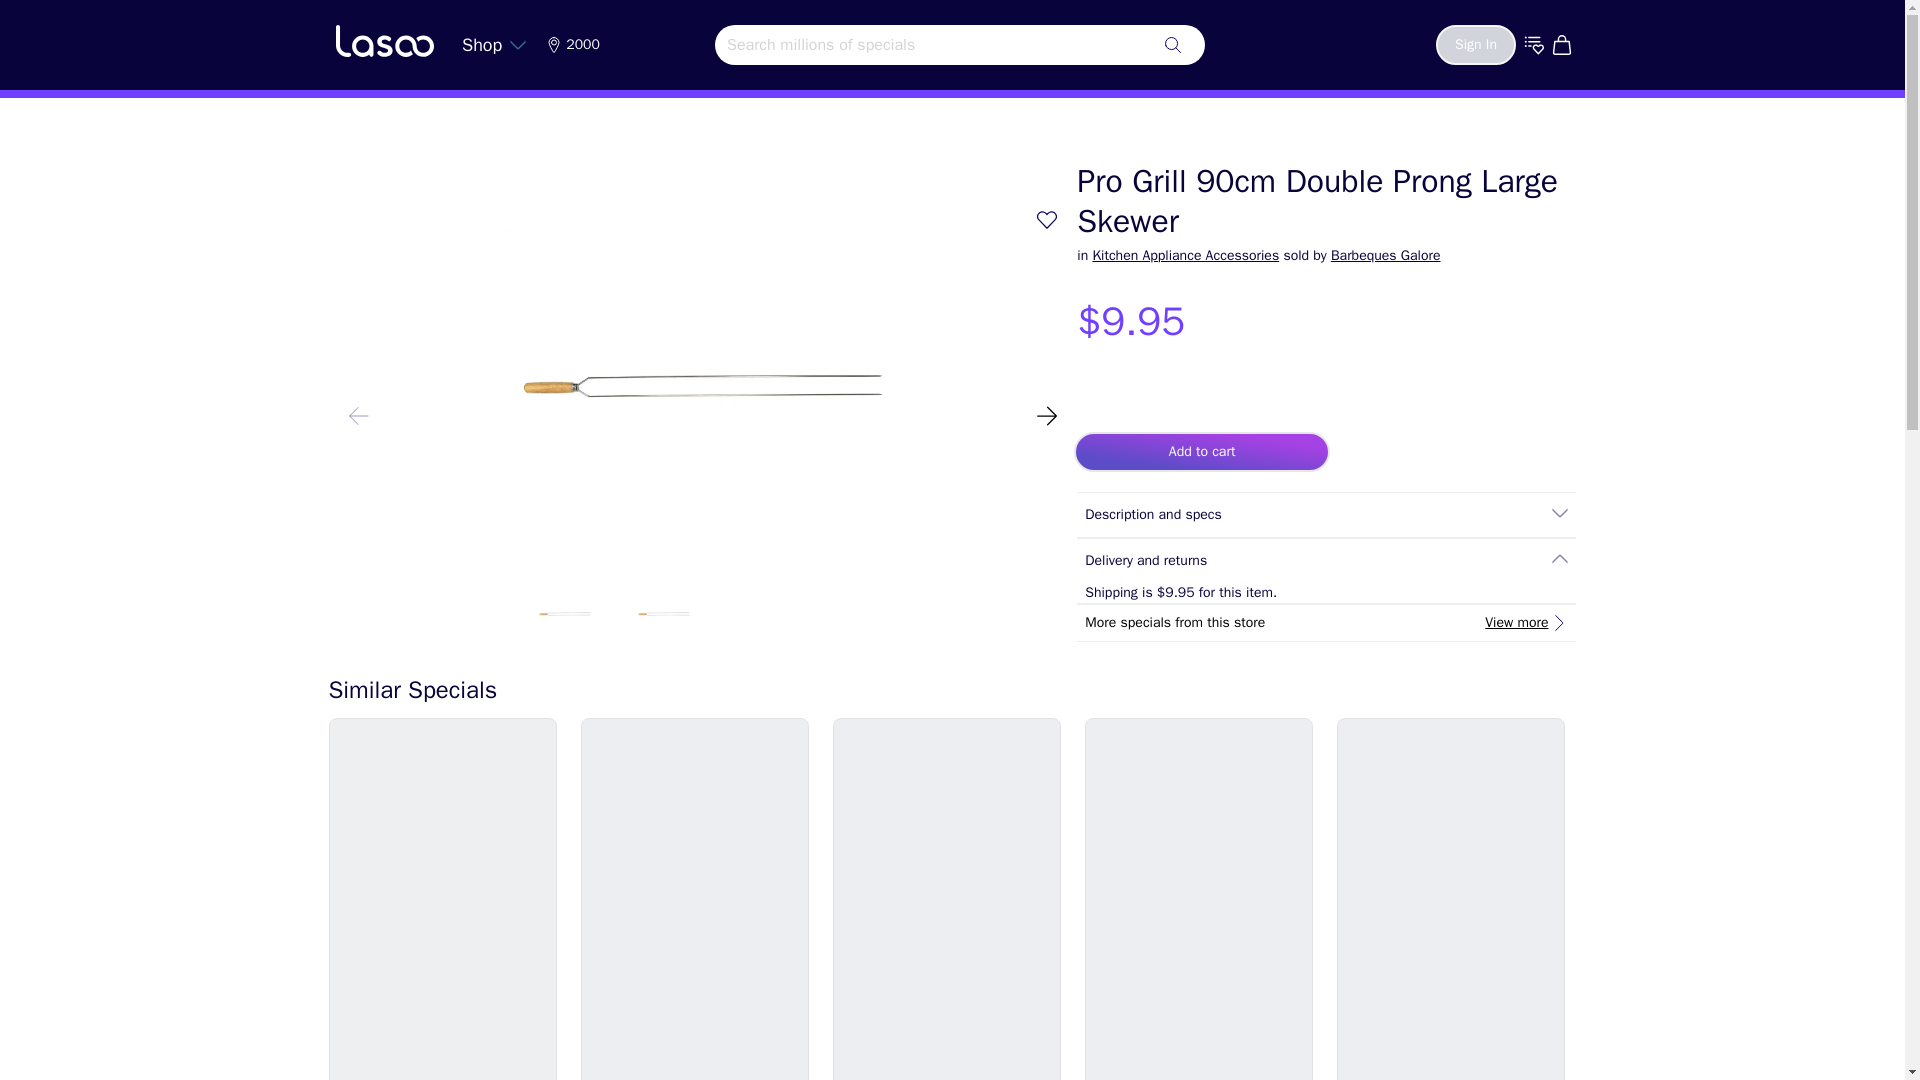 This screenshot has width=1920, height=1080. What do you see at coordinates (1534, 44) in the screenshot?
I see `Go to wishlist` at bounding box center [1534, 44].